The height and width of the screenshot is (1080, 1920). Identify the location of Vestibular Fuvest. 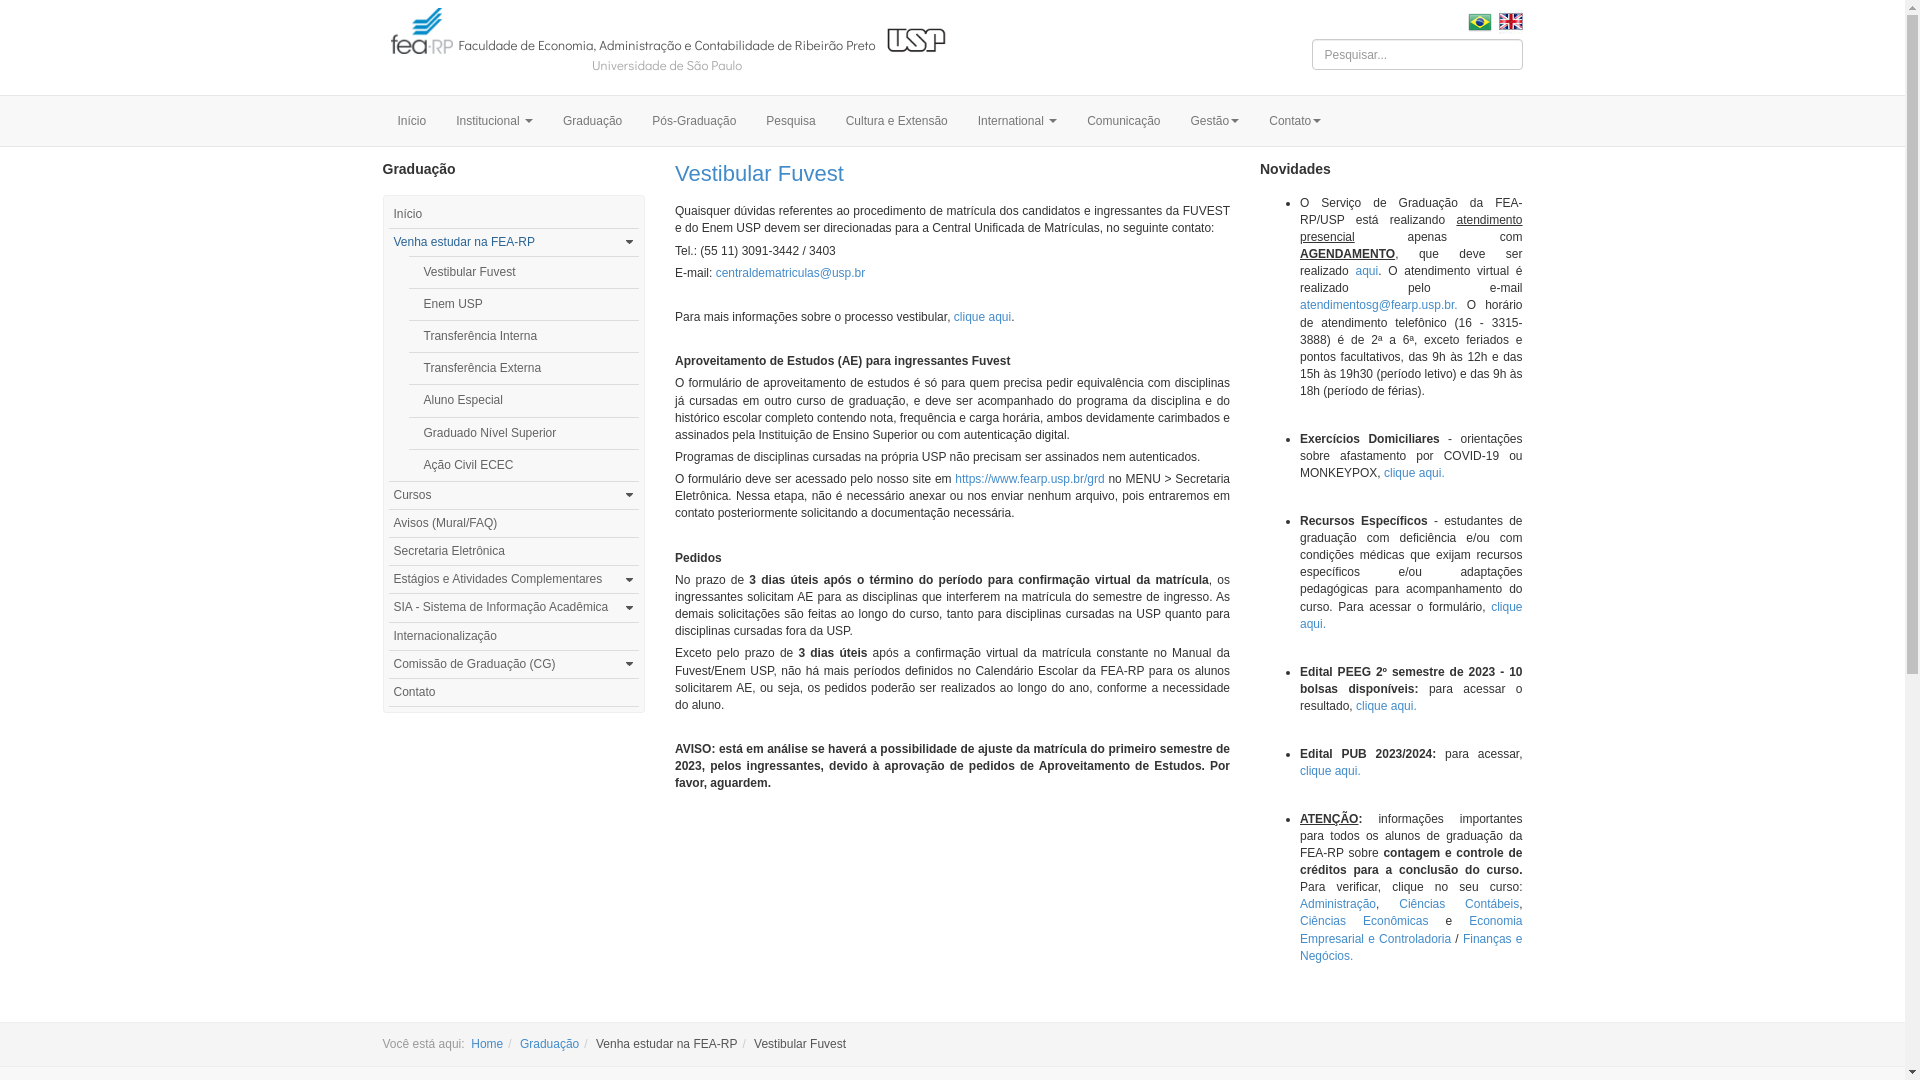
(524, 272).